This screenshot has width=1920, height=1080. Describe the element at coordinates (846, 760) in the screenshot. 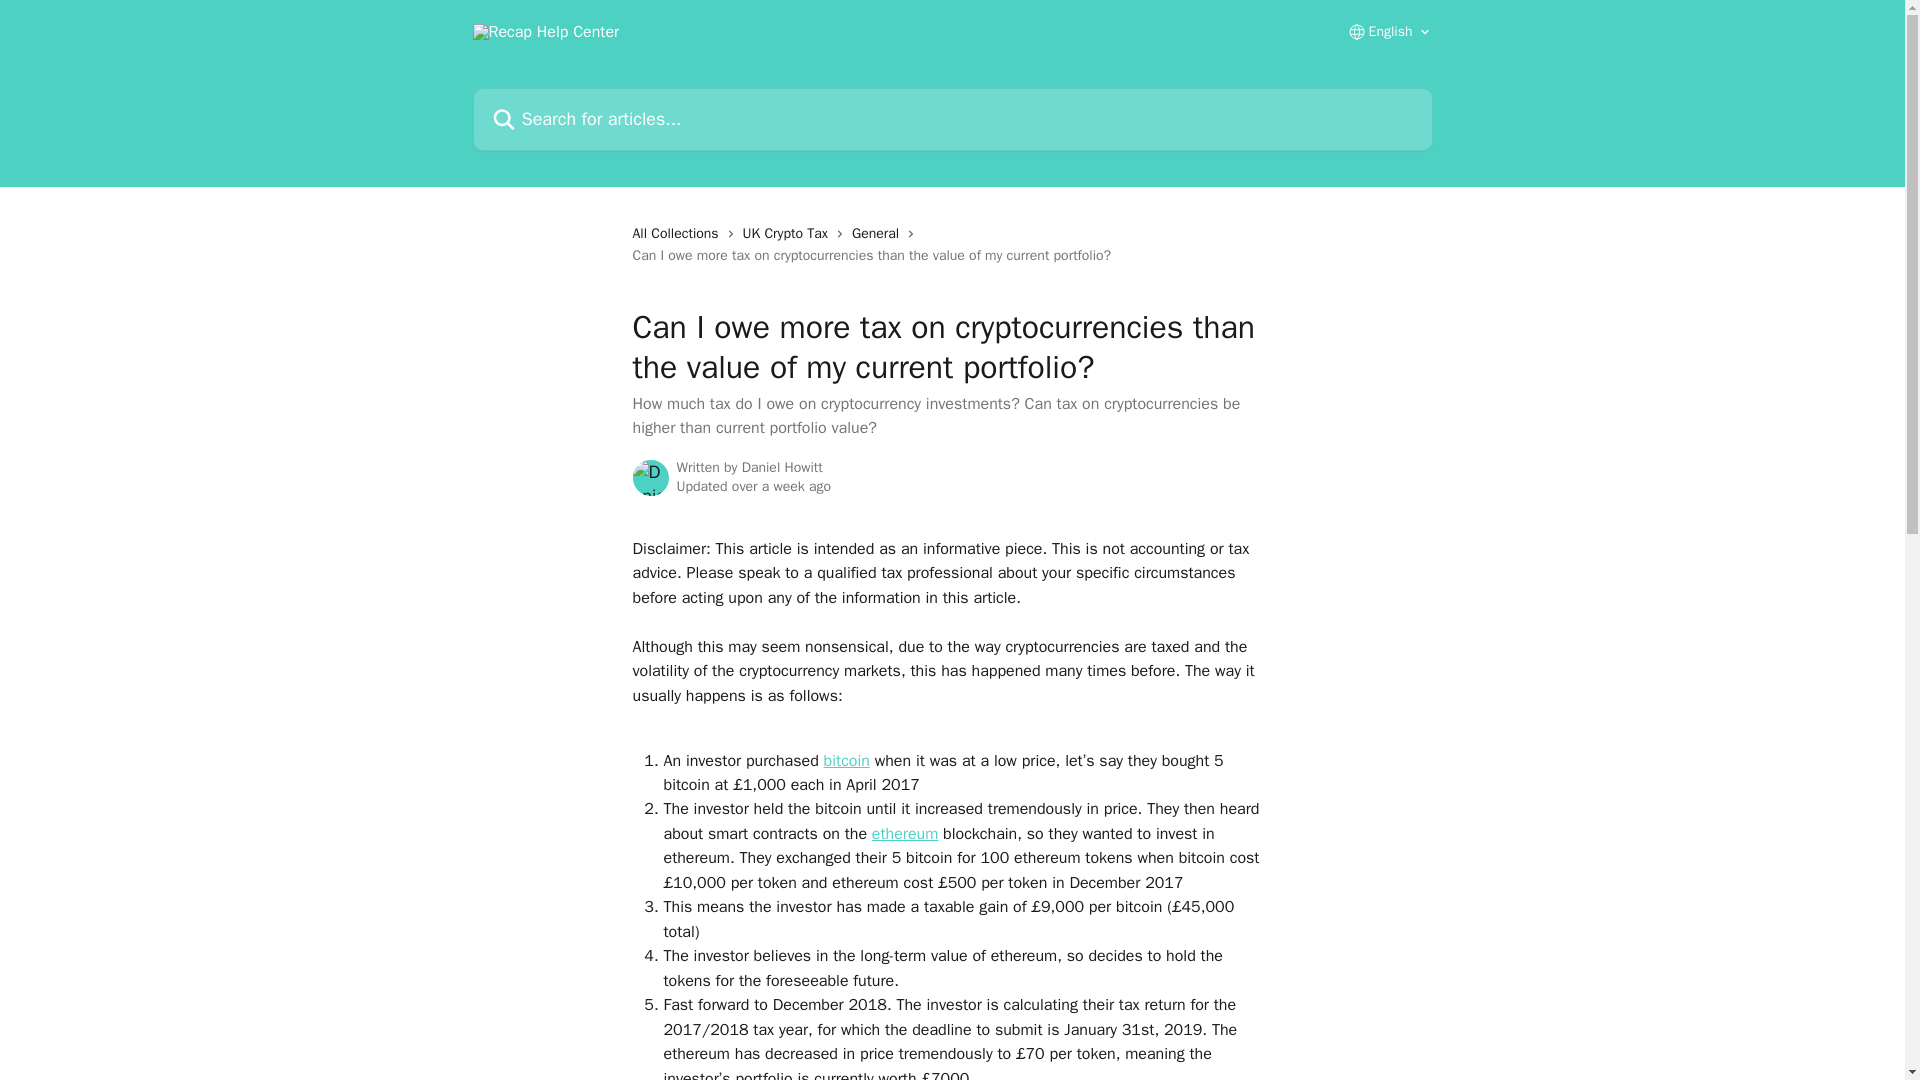

I see `bitcoin` at that location.